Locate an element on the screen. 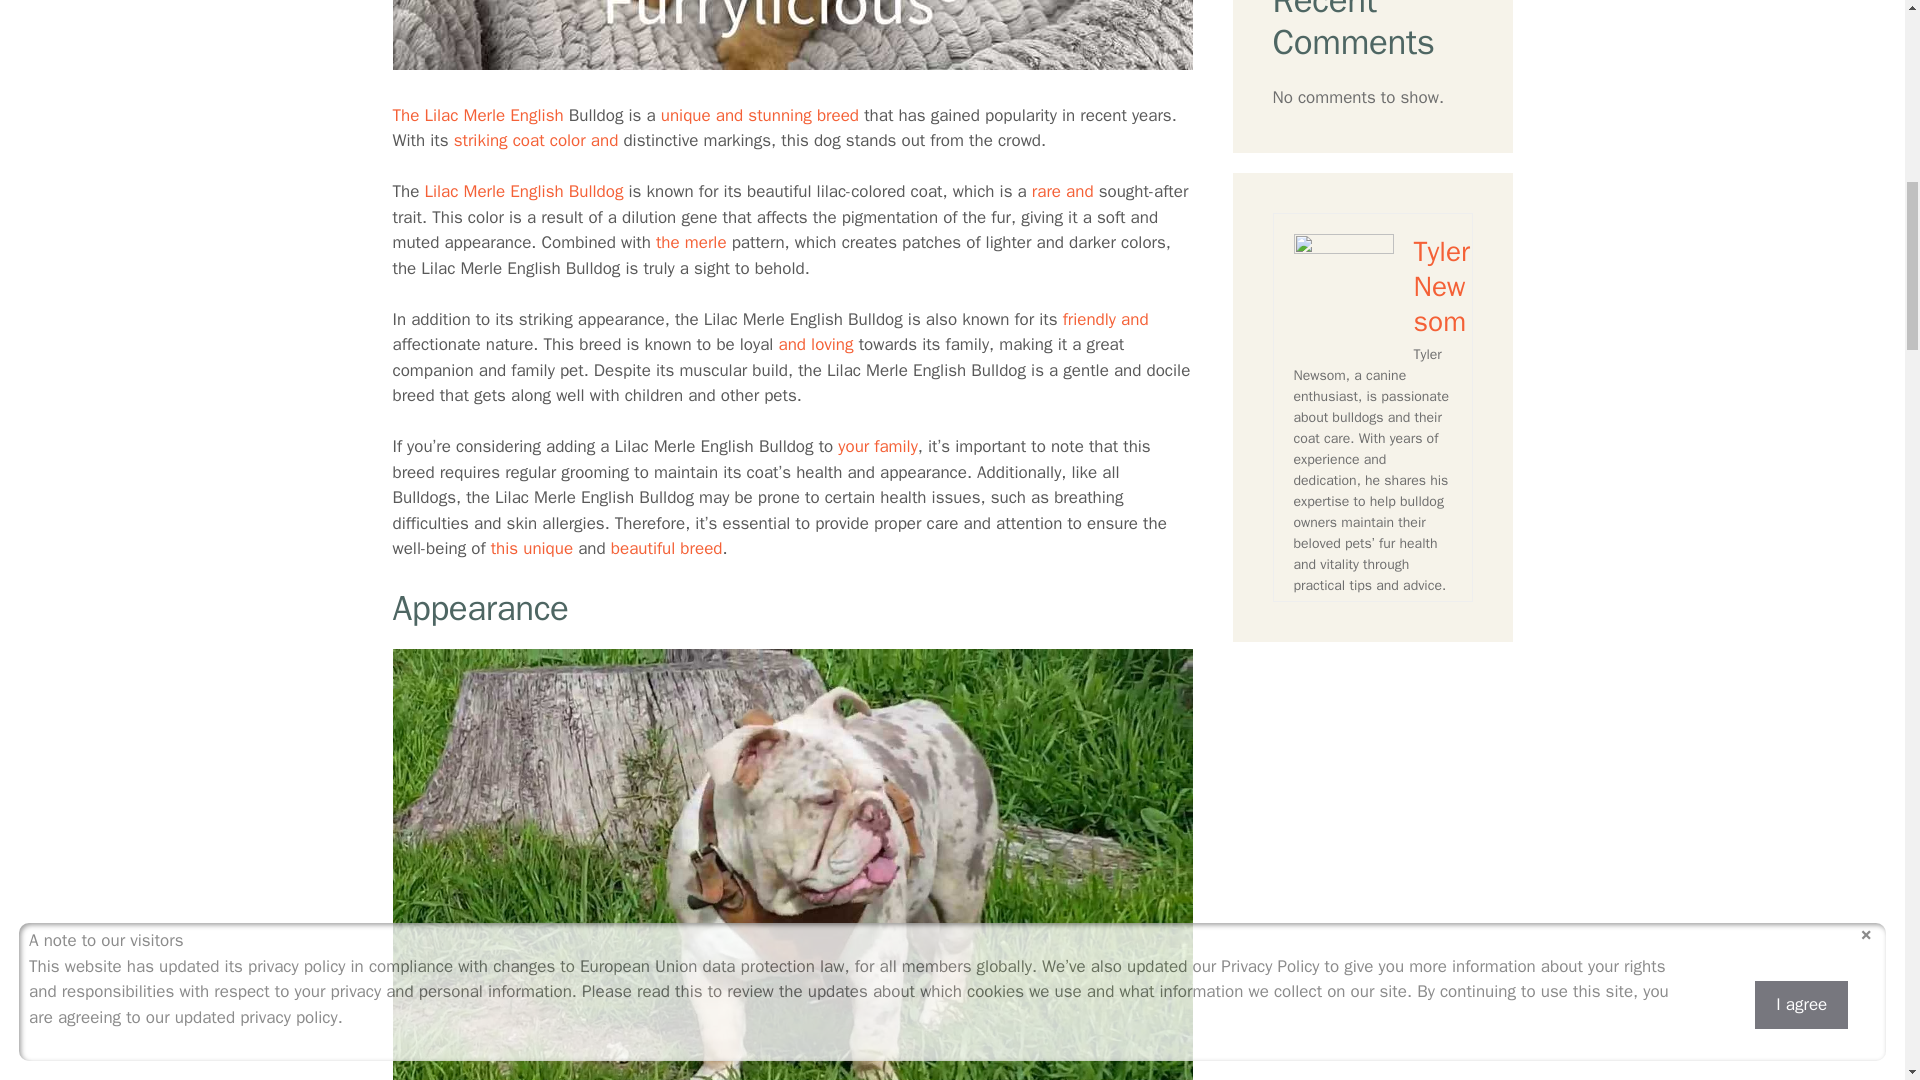  friendly and is located at coordinates (1106, 319).